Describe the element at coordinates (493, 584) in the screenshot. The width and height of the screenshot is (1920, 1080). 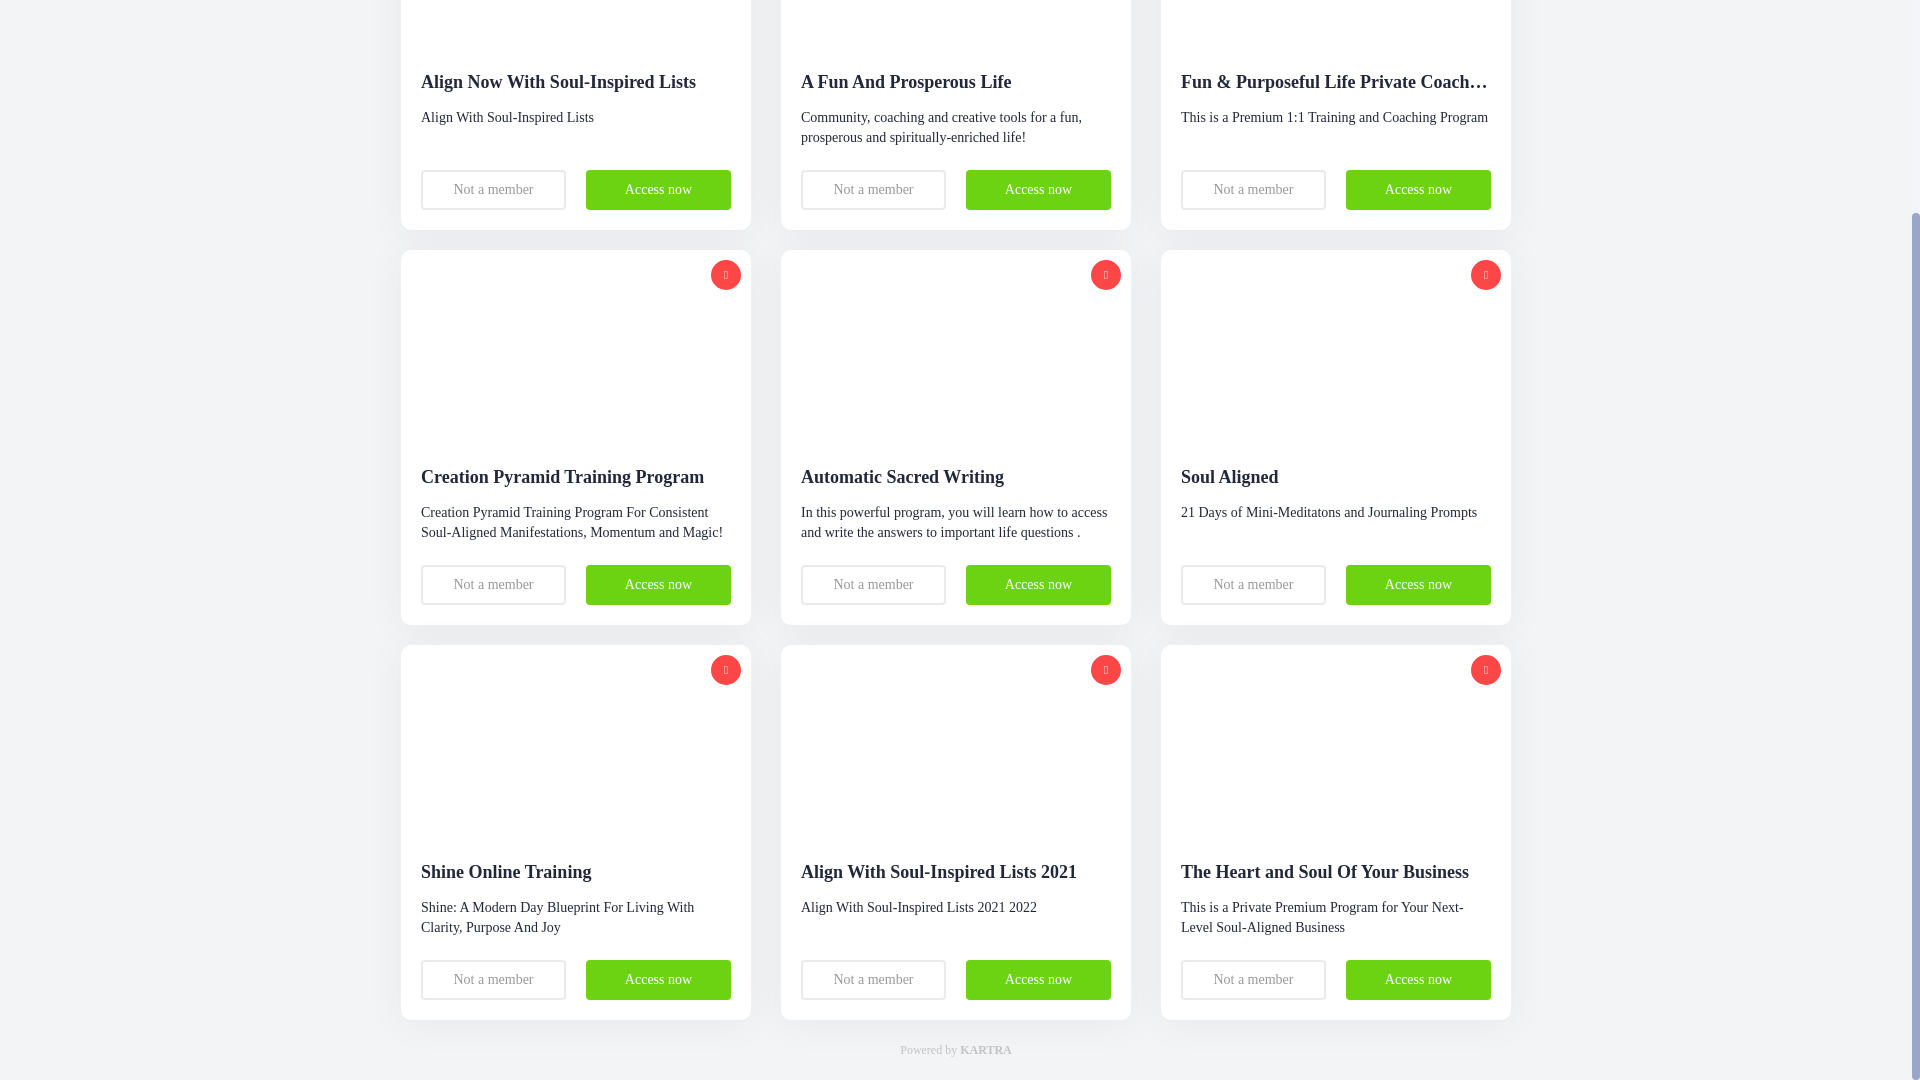
I see `Not a member` at that location.